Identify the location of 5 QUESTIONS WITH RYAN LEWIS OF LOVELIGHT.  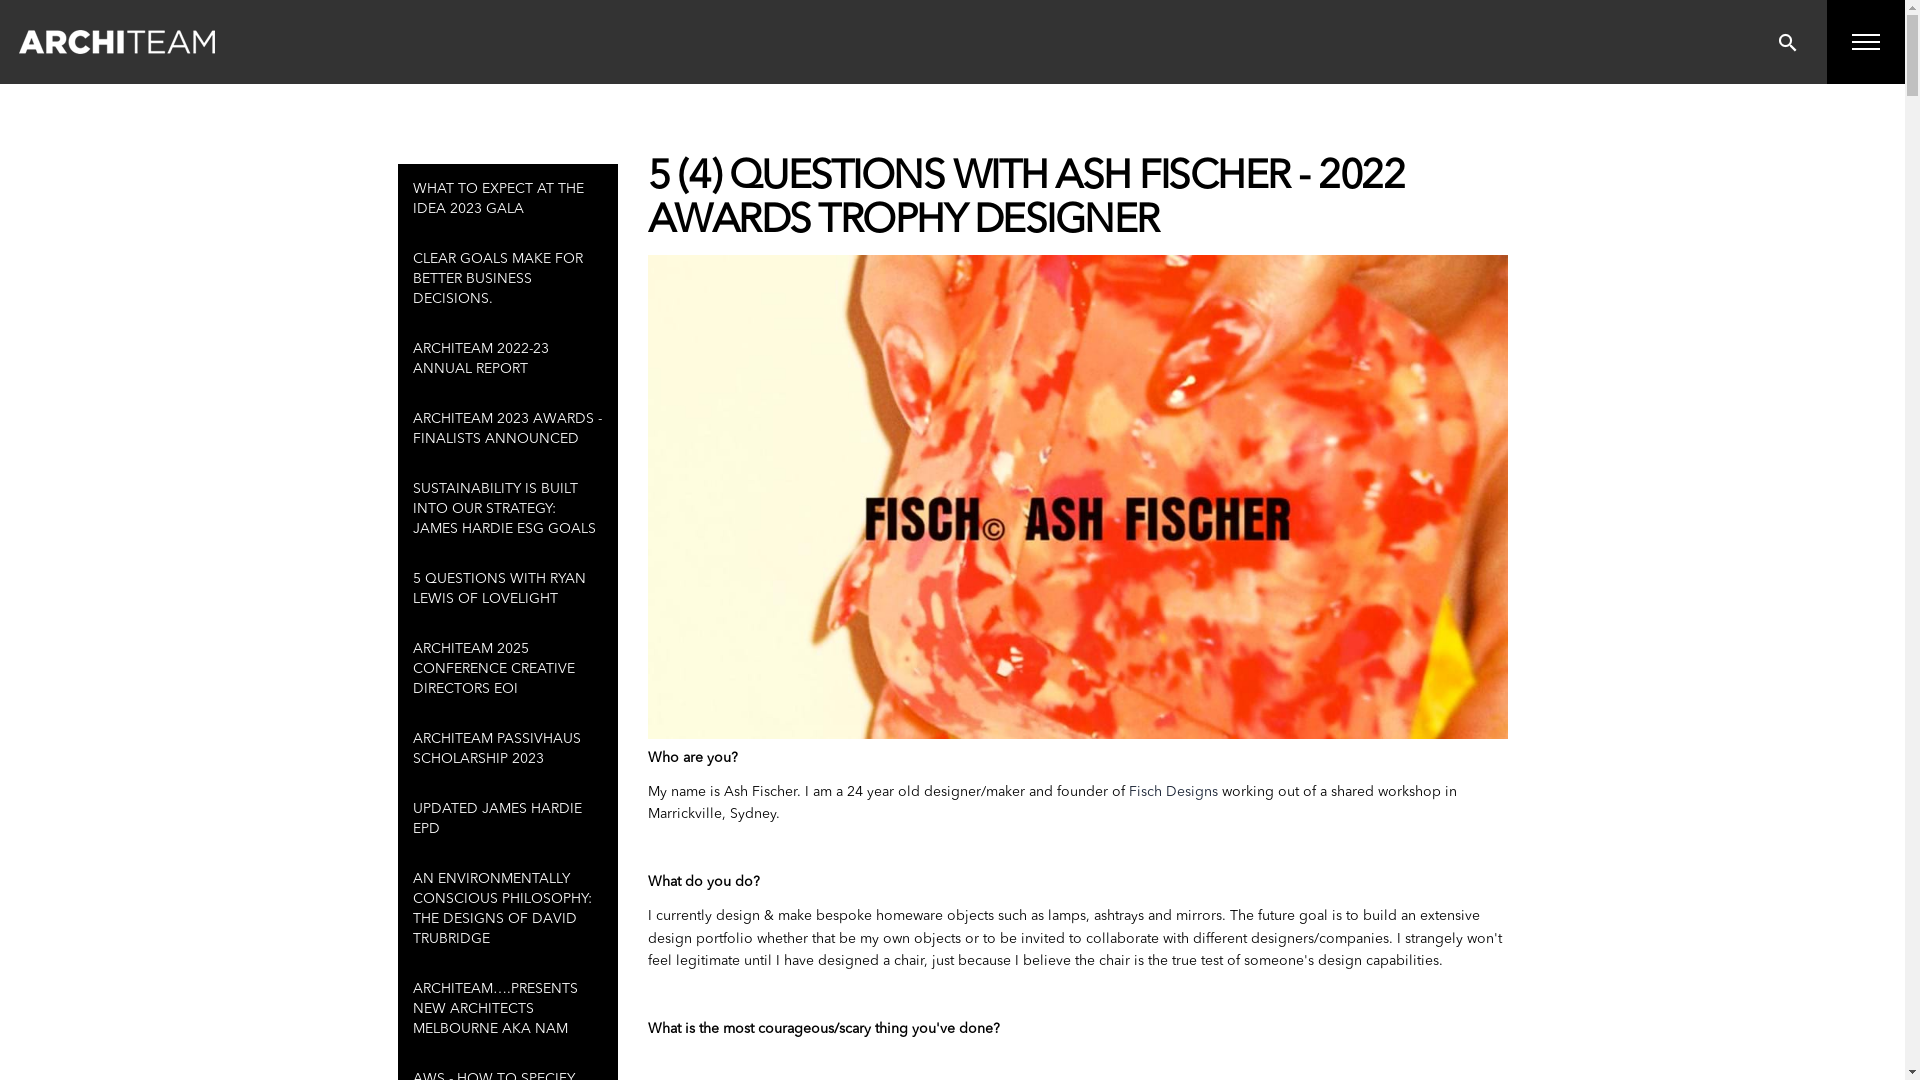
(508, 588).